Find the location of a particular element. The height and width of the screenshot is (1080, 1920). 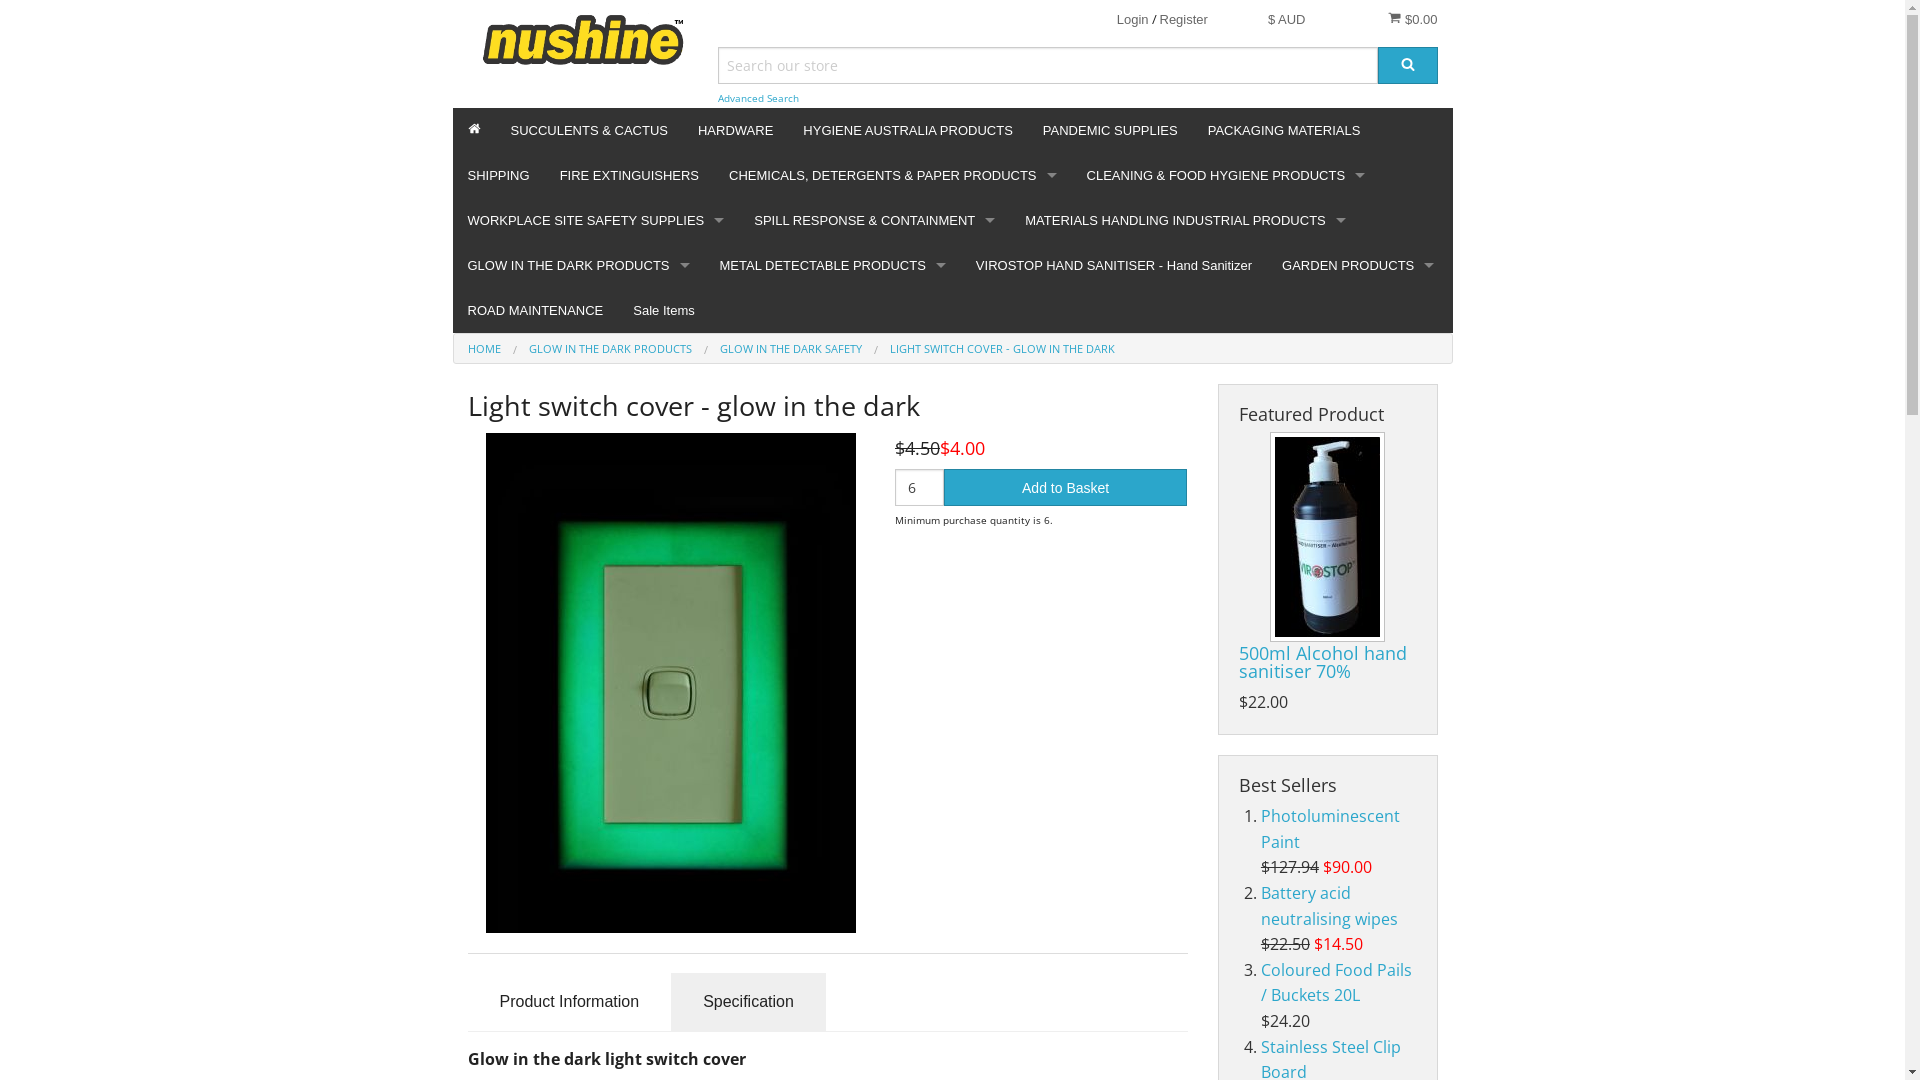

$0.00 is located at coordinates (1412, 19).